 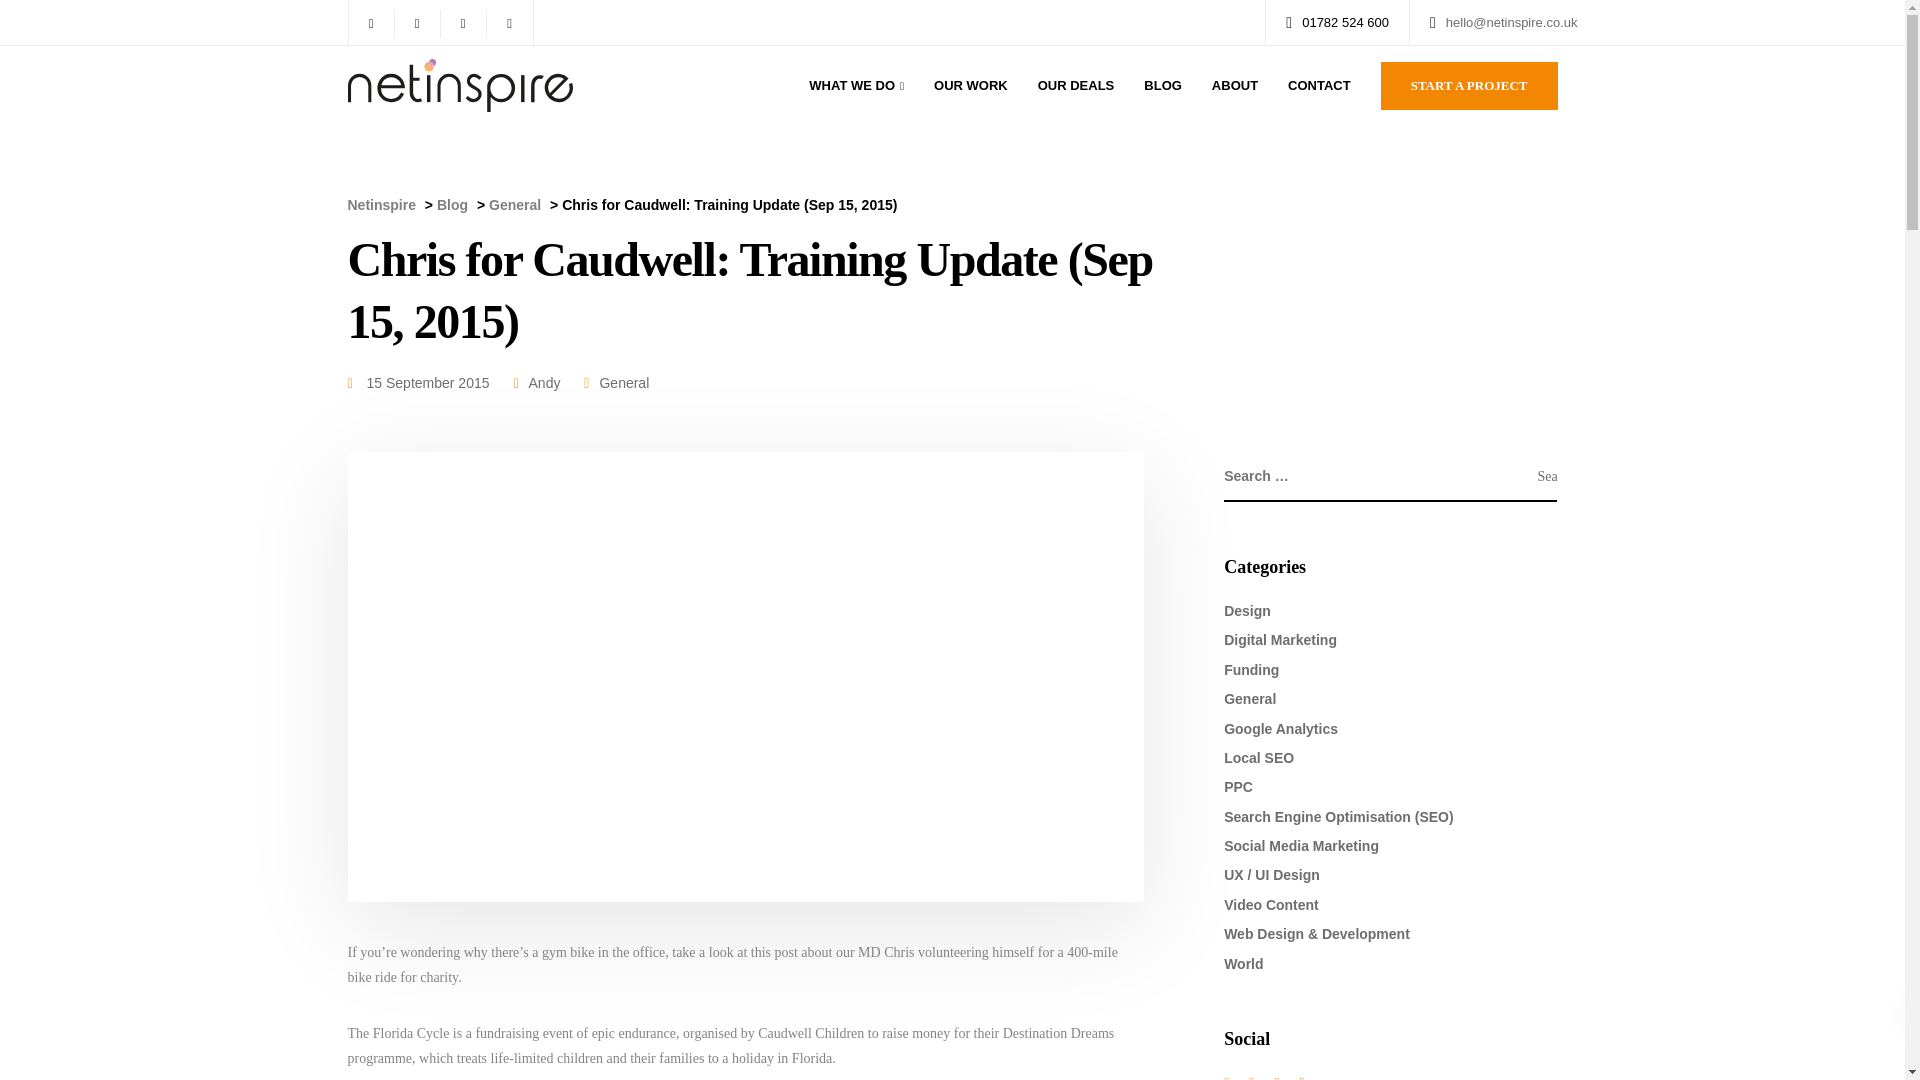 What do you see at coordinates (1318, 86) in the screenshot?
I see `CONTACT` at bounding box center [1318, 86].